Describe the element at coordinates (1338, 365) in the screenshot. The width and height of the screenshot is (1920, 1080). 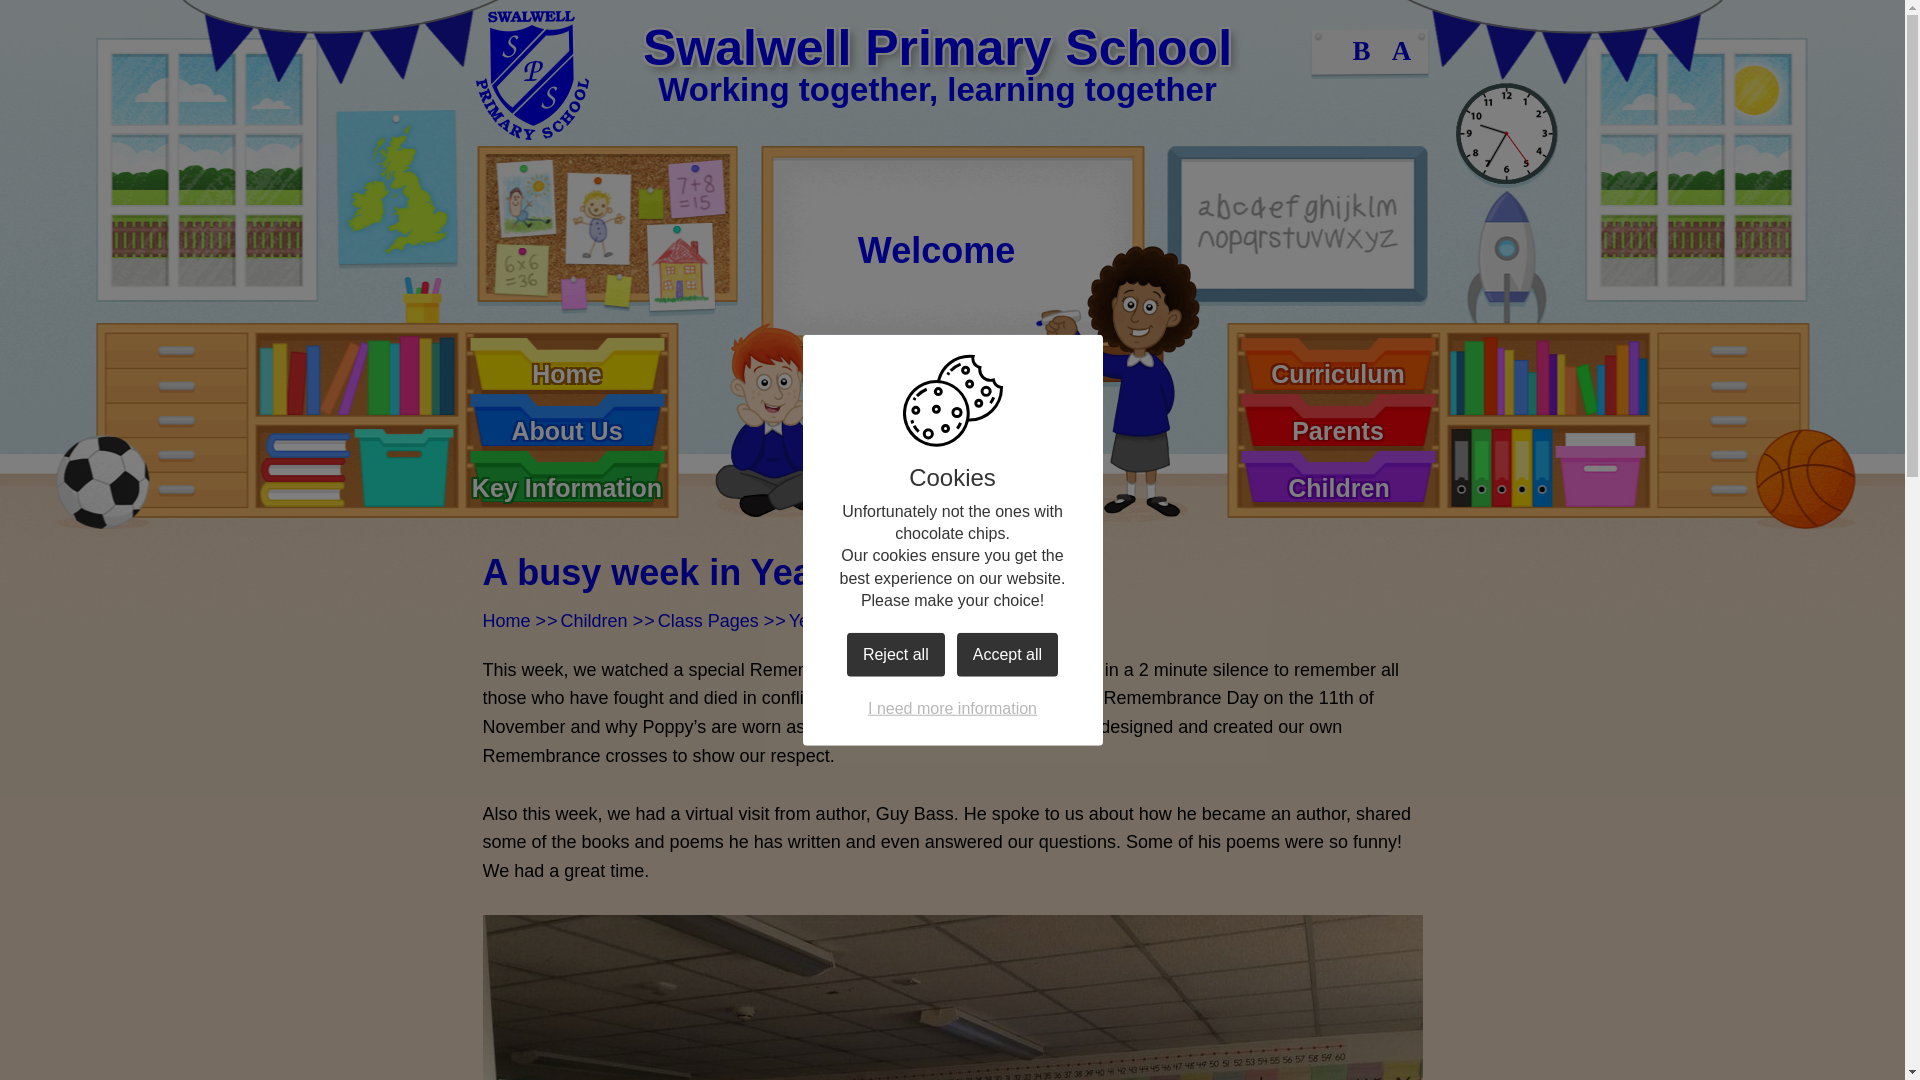
I see `Curriculum` at that location.